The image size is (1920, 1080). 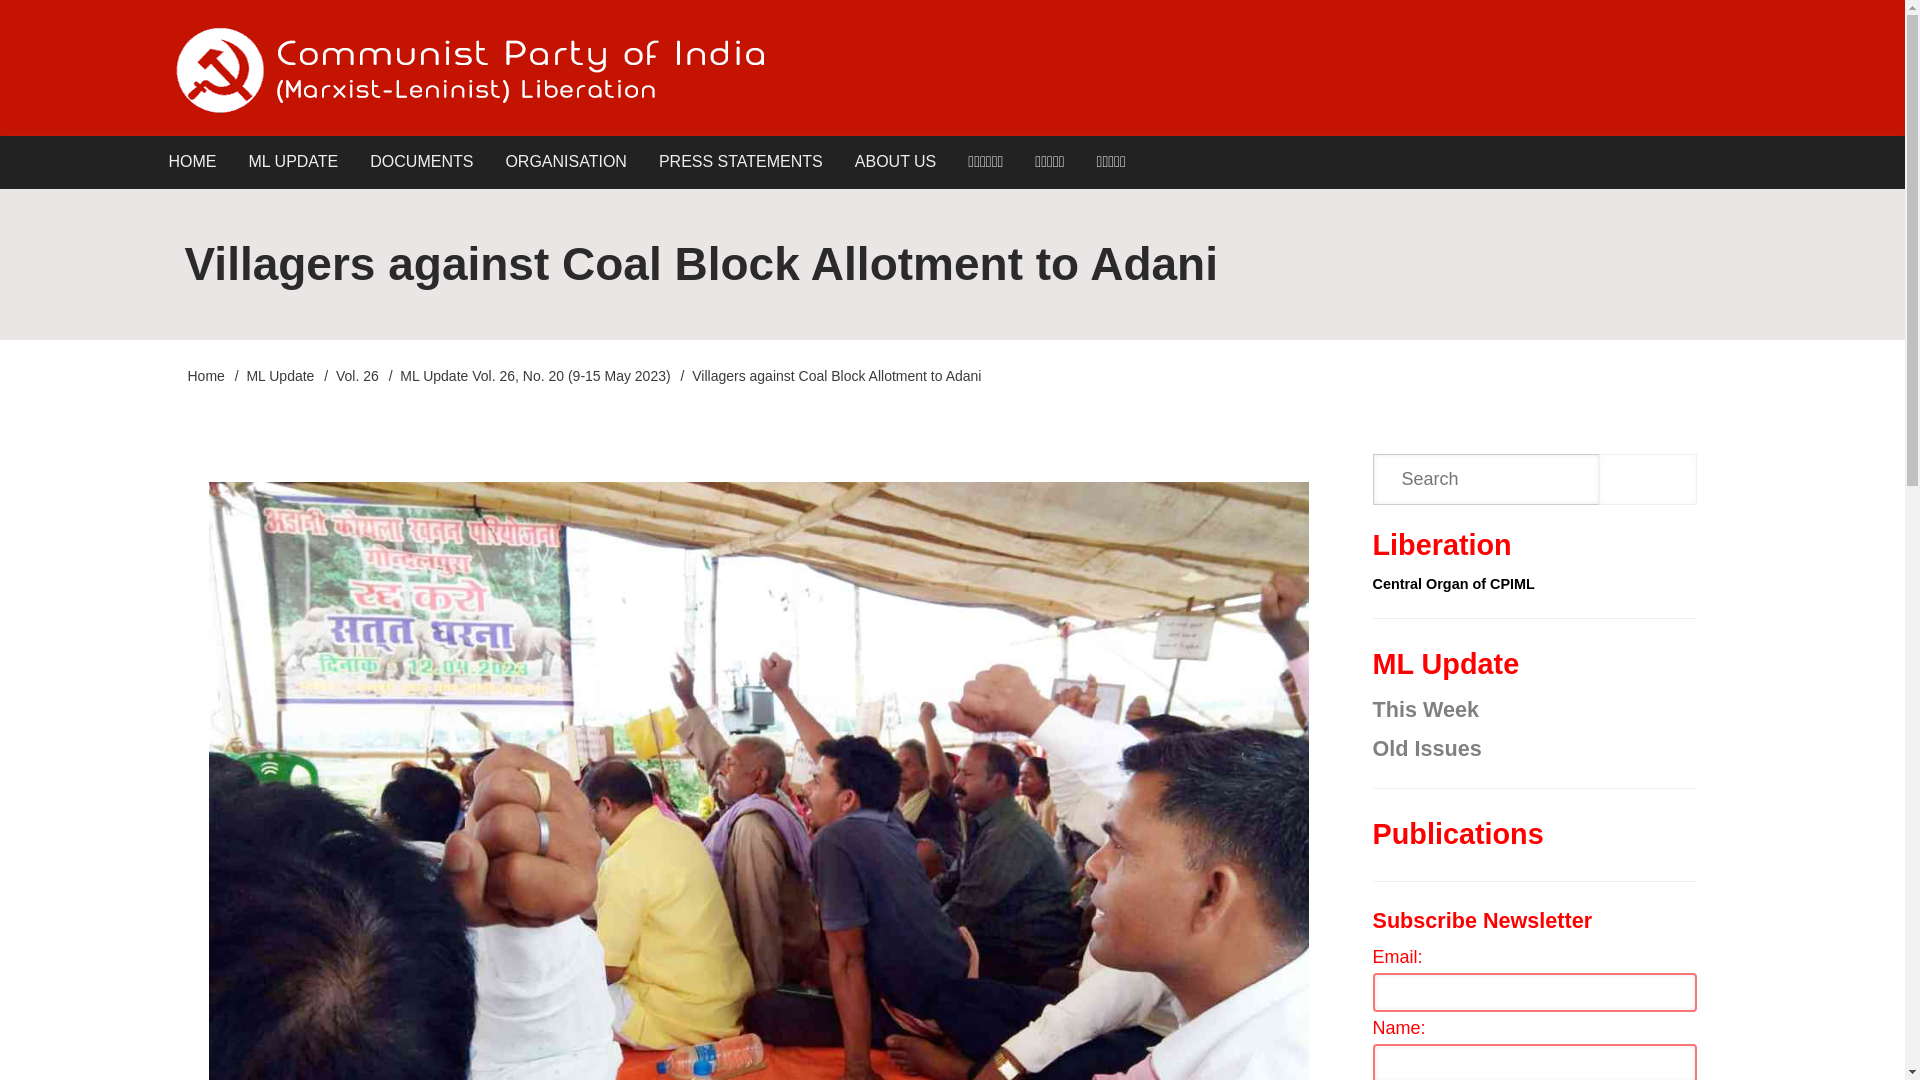 What do you see at coordinates (741, 162) in the screenshot?
I see `PRESS STATEMENTS` at bounding box center [741, 162].